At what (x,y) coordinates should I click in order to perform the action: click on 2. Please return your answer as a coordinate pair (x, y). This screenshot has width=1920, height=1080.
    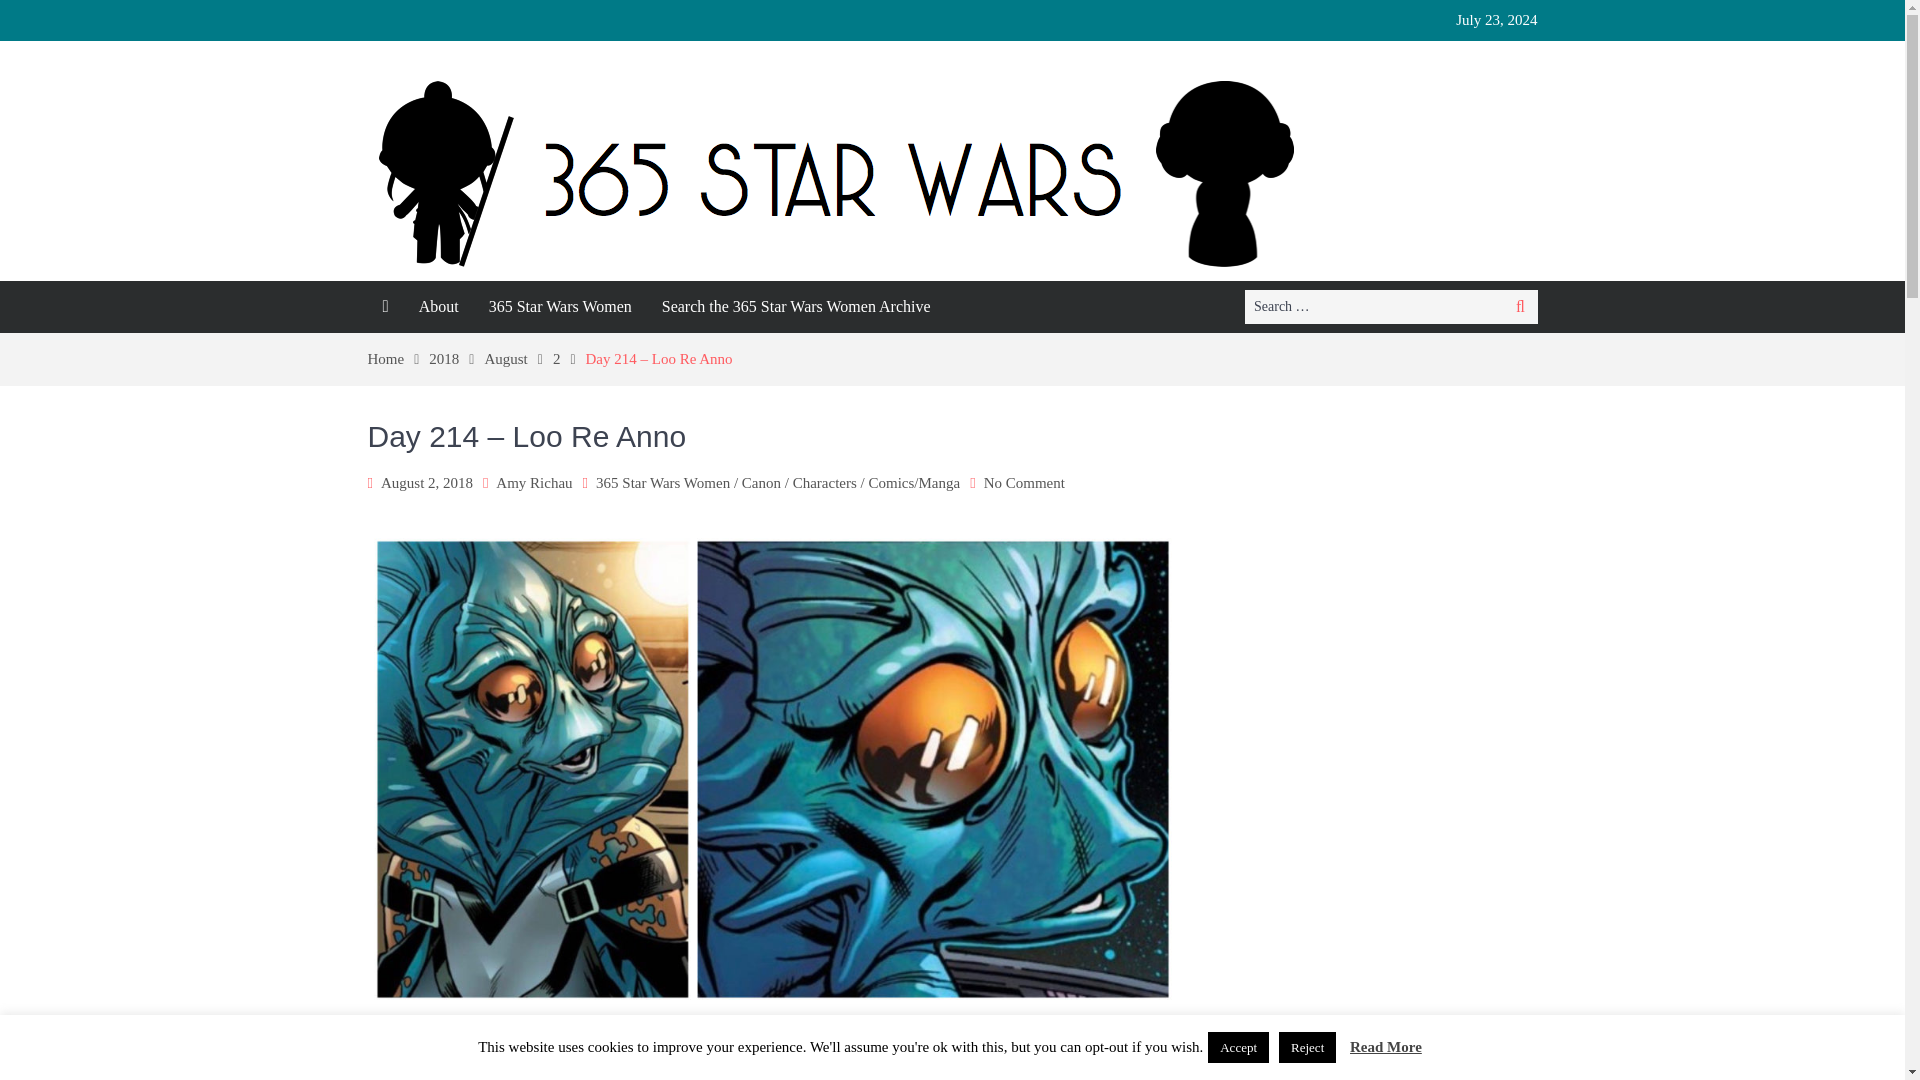
    Looking at the image, I should click on (568, 359).